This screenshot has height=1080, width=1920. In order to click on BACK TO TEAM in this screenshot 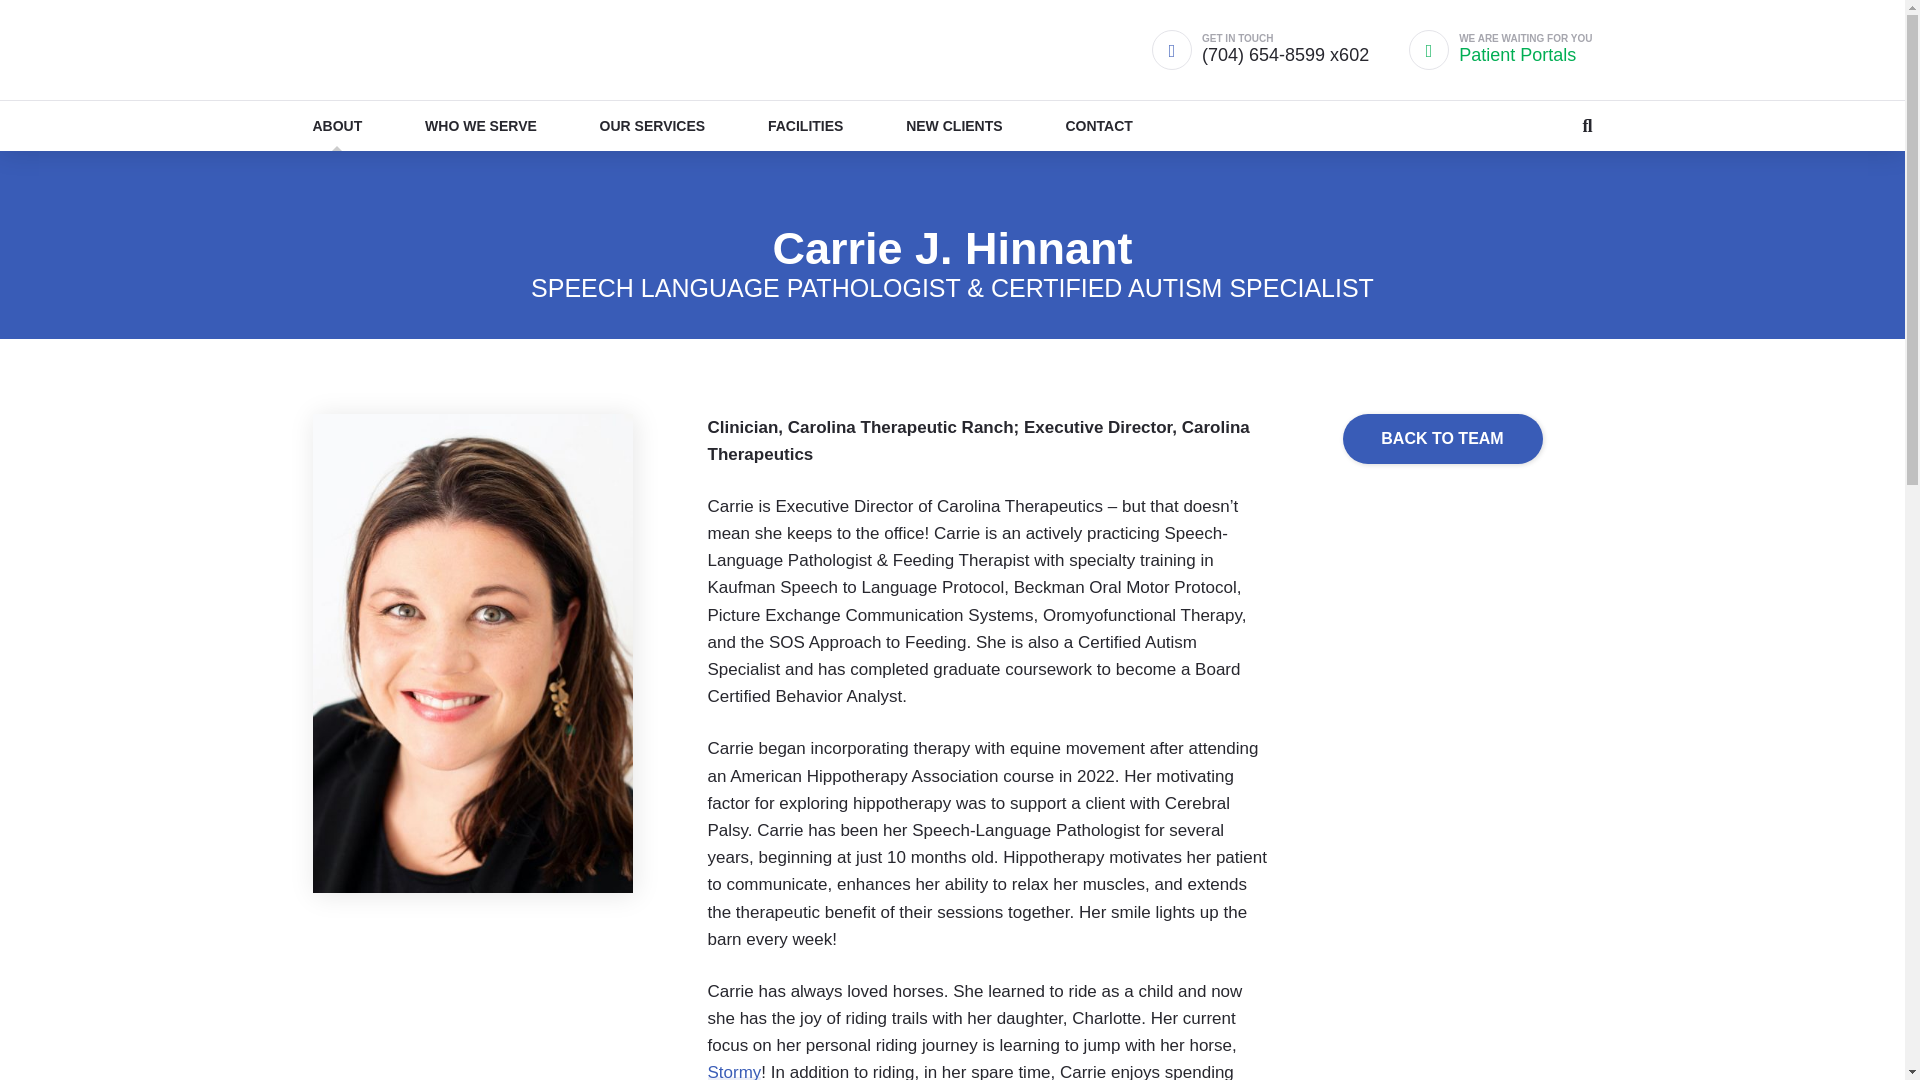, I will do `click(1098, 126)`.